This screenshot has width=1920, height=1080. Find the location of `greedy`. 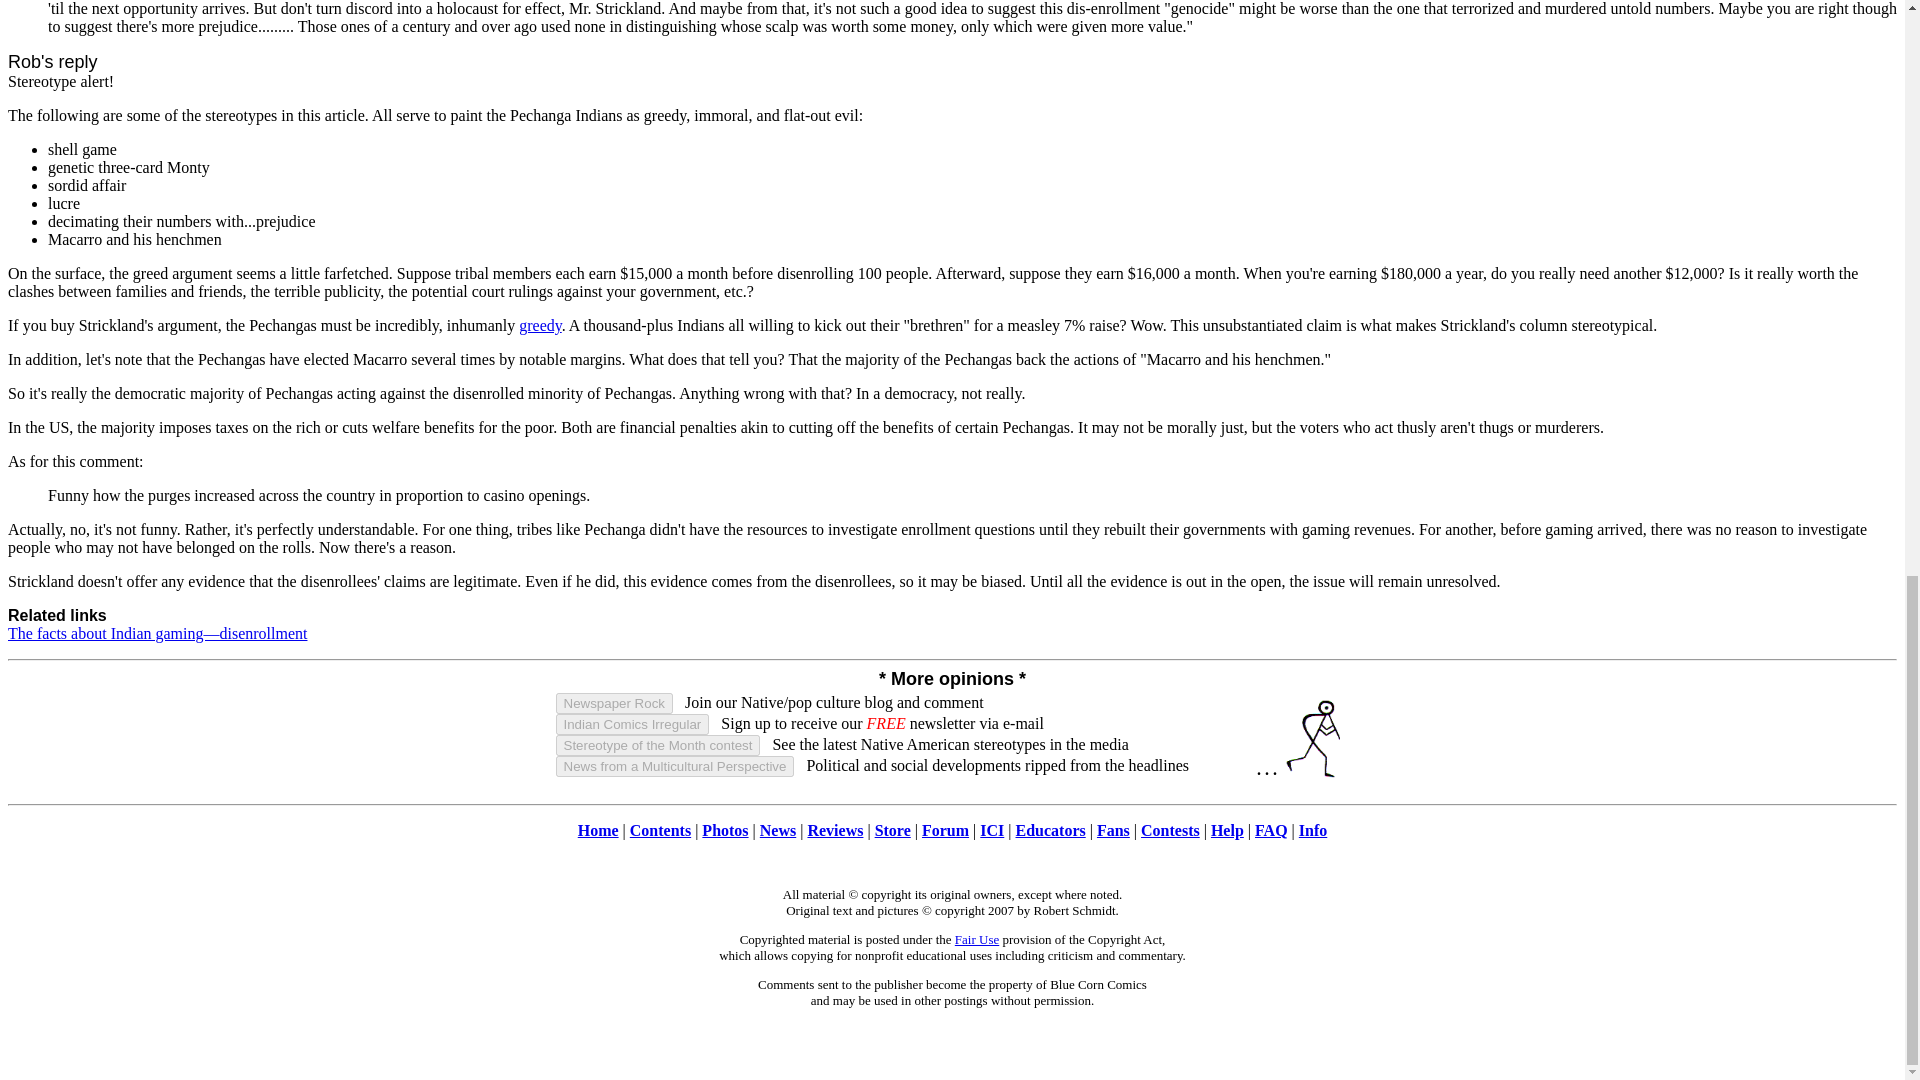

greedy is located at coordinates (540, 325).